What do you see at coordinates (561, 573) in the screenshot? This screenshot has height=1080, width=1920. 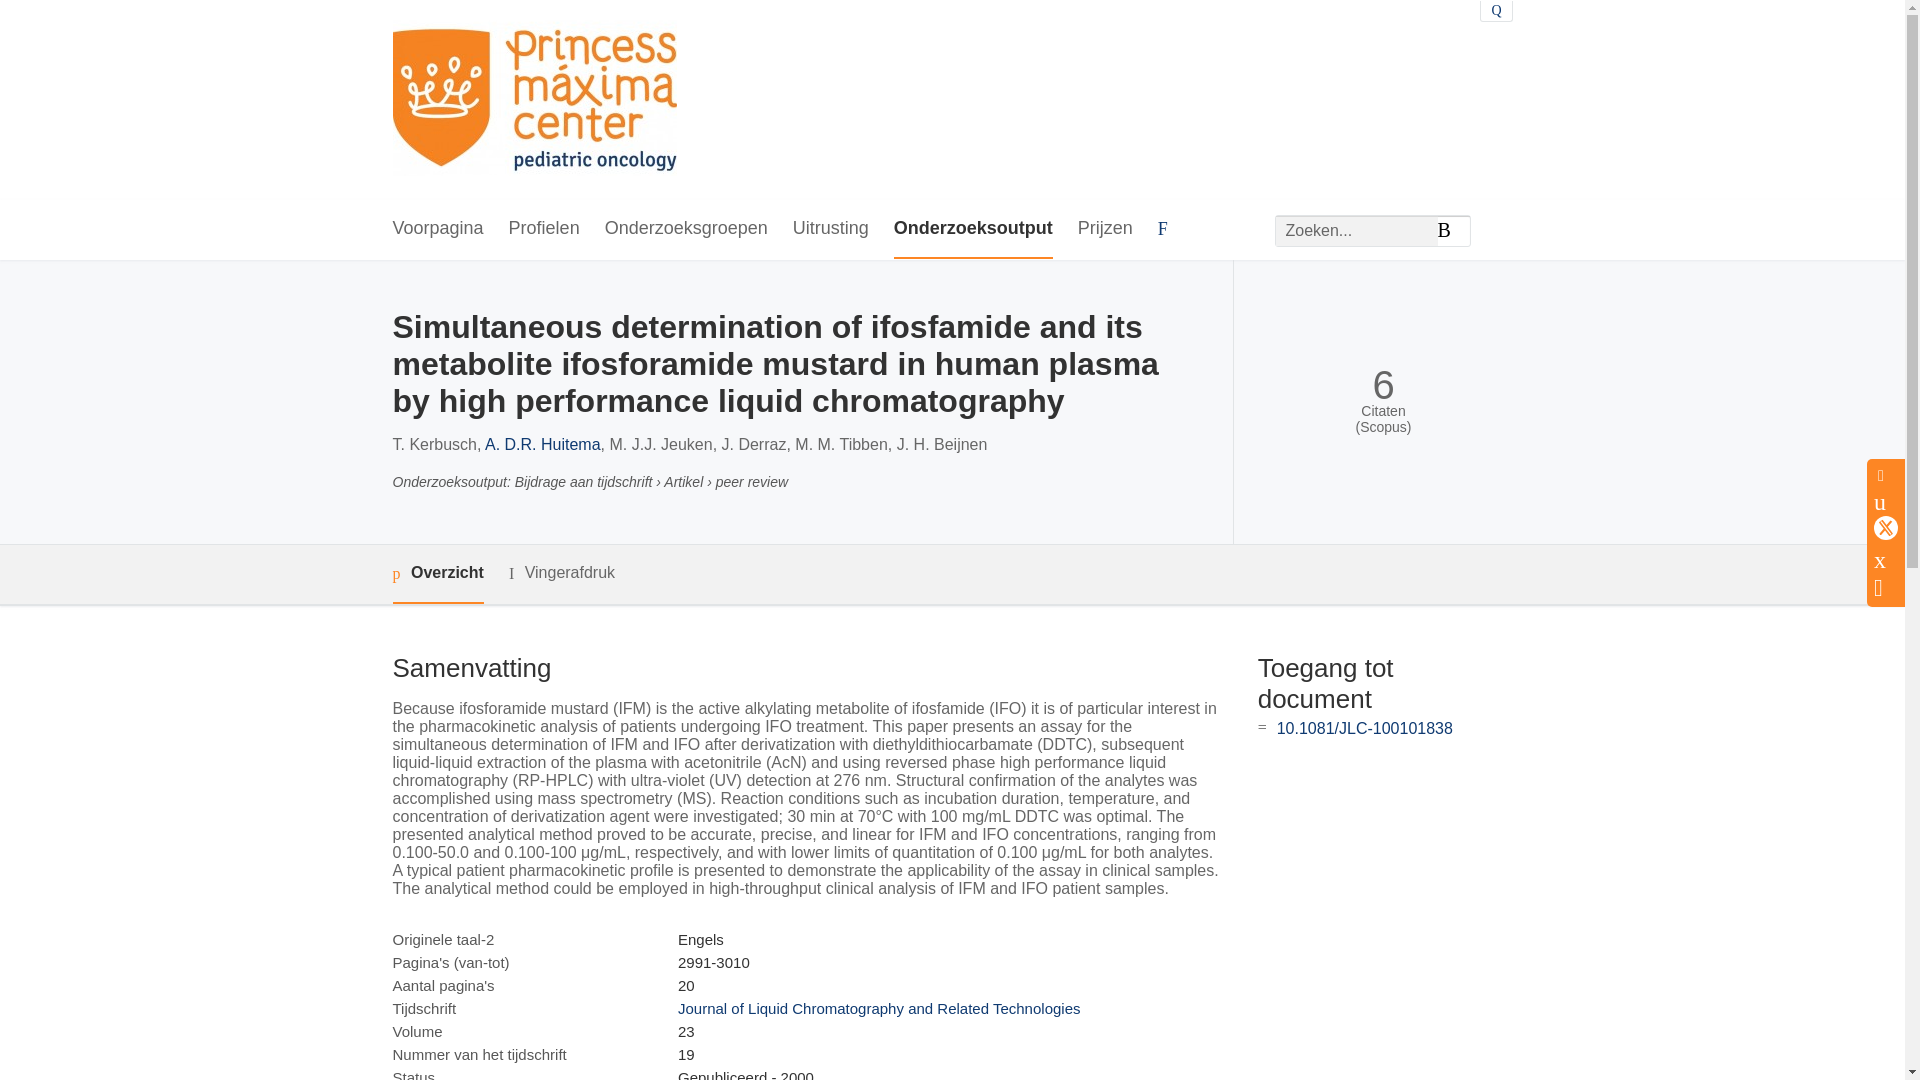 I see `Vingerafdruk` at bounding box center [561, 573].